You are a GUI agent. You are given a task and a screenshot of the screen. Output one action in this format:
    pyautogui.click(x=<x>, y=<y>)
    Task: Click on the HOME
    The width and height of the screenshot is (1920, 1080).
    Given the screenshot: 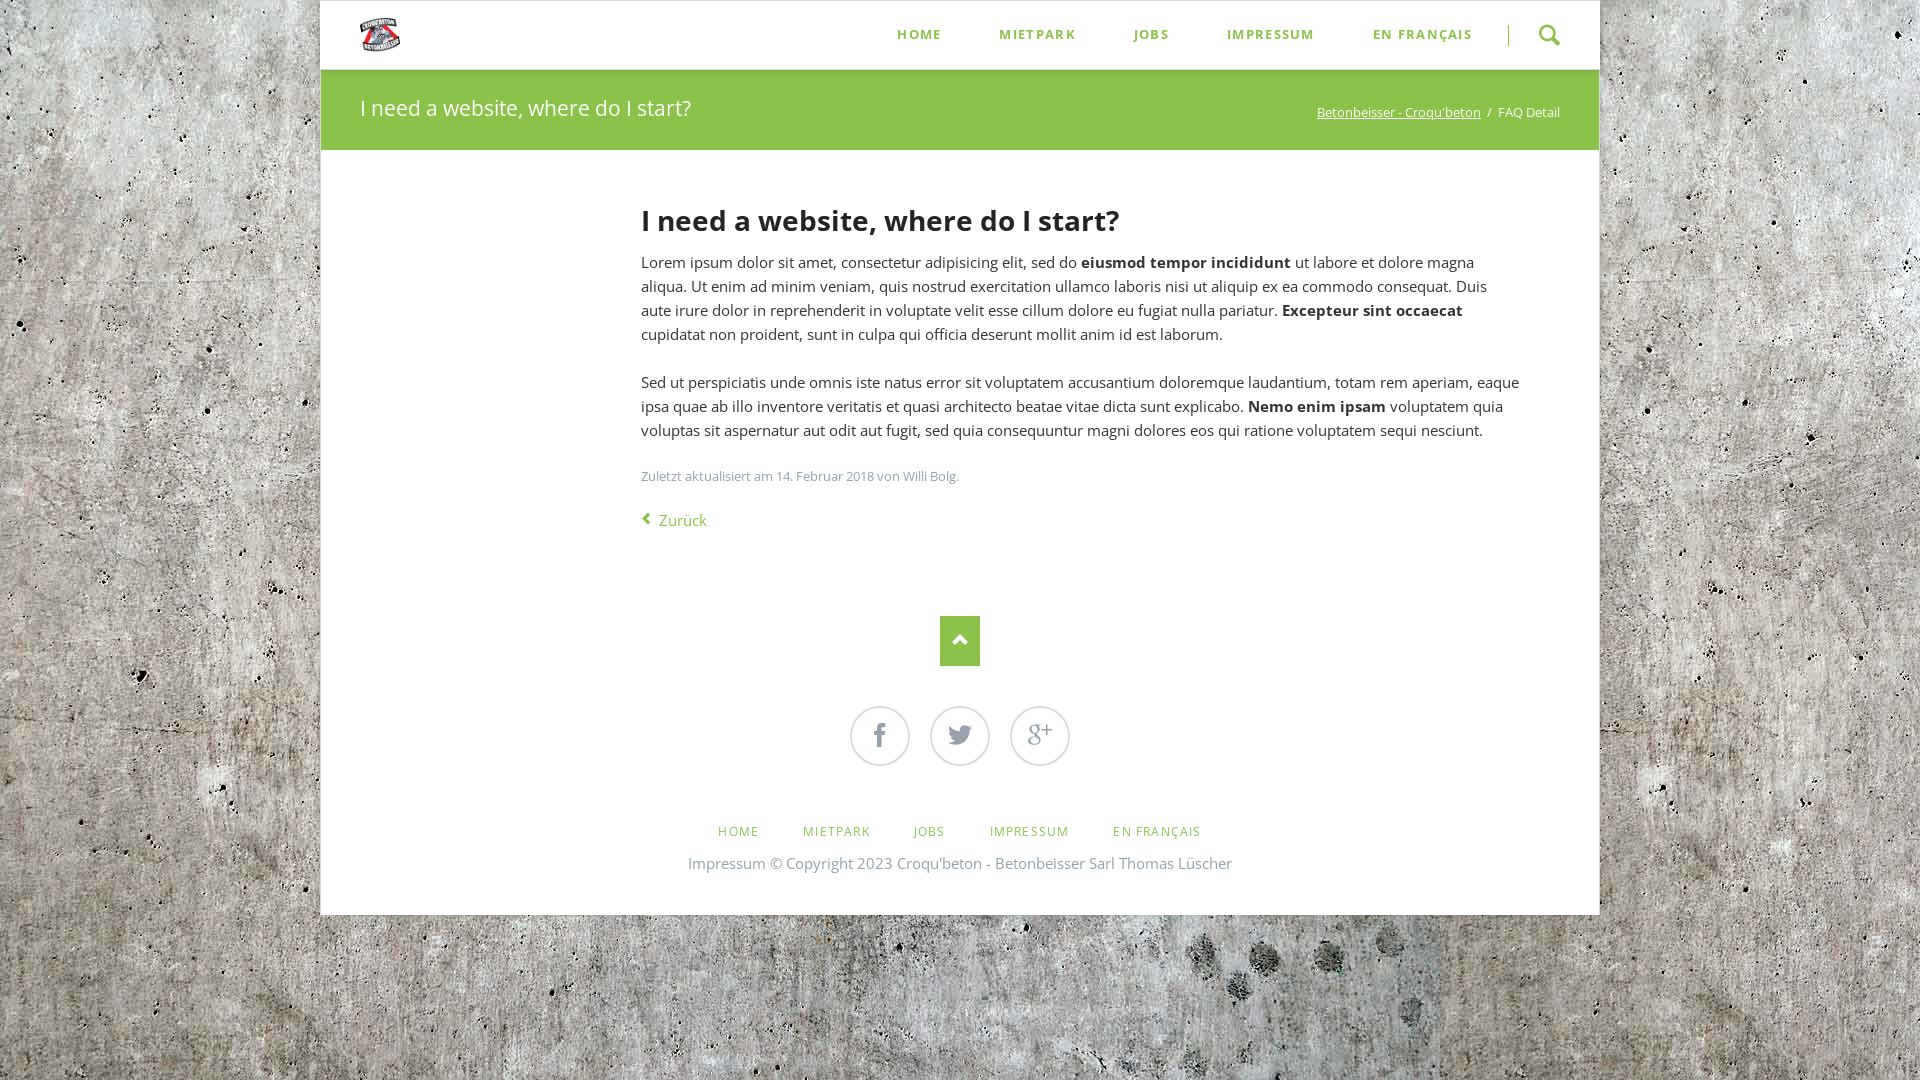 What is the action you would take?
    pyautogui.click(x=919, y=34)
    